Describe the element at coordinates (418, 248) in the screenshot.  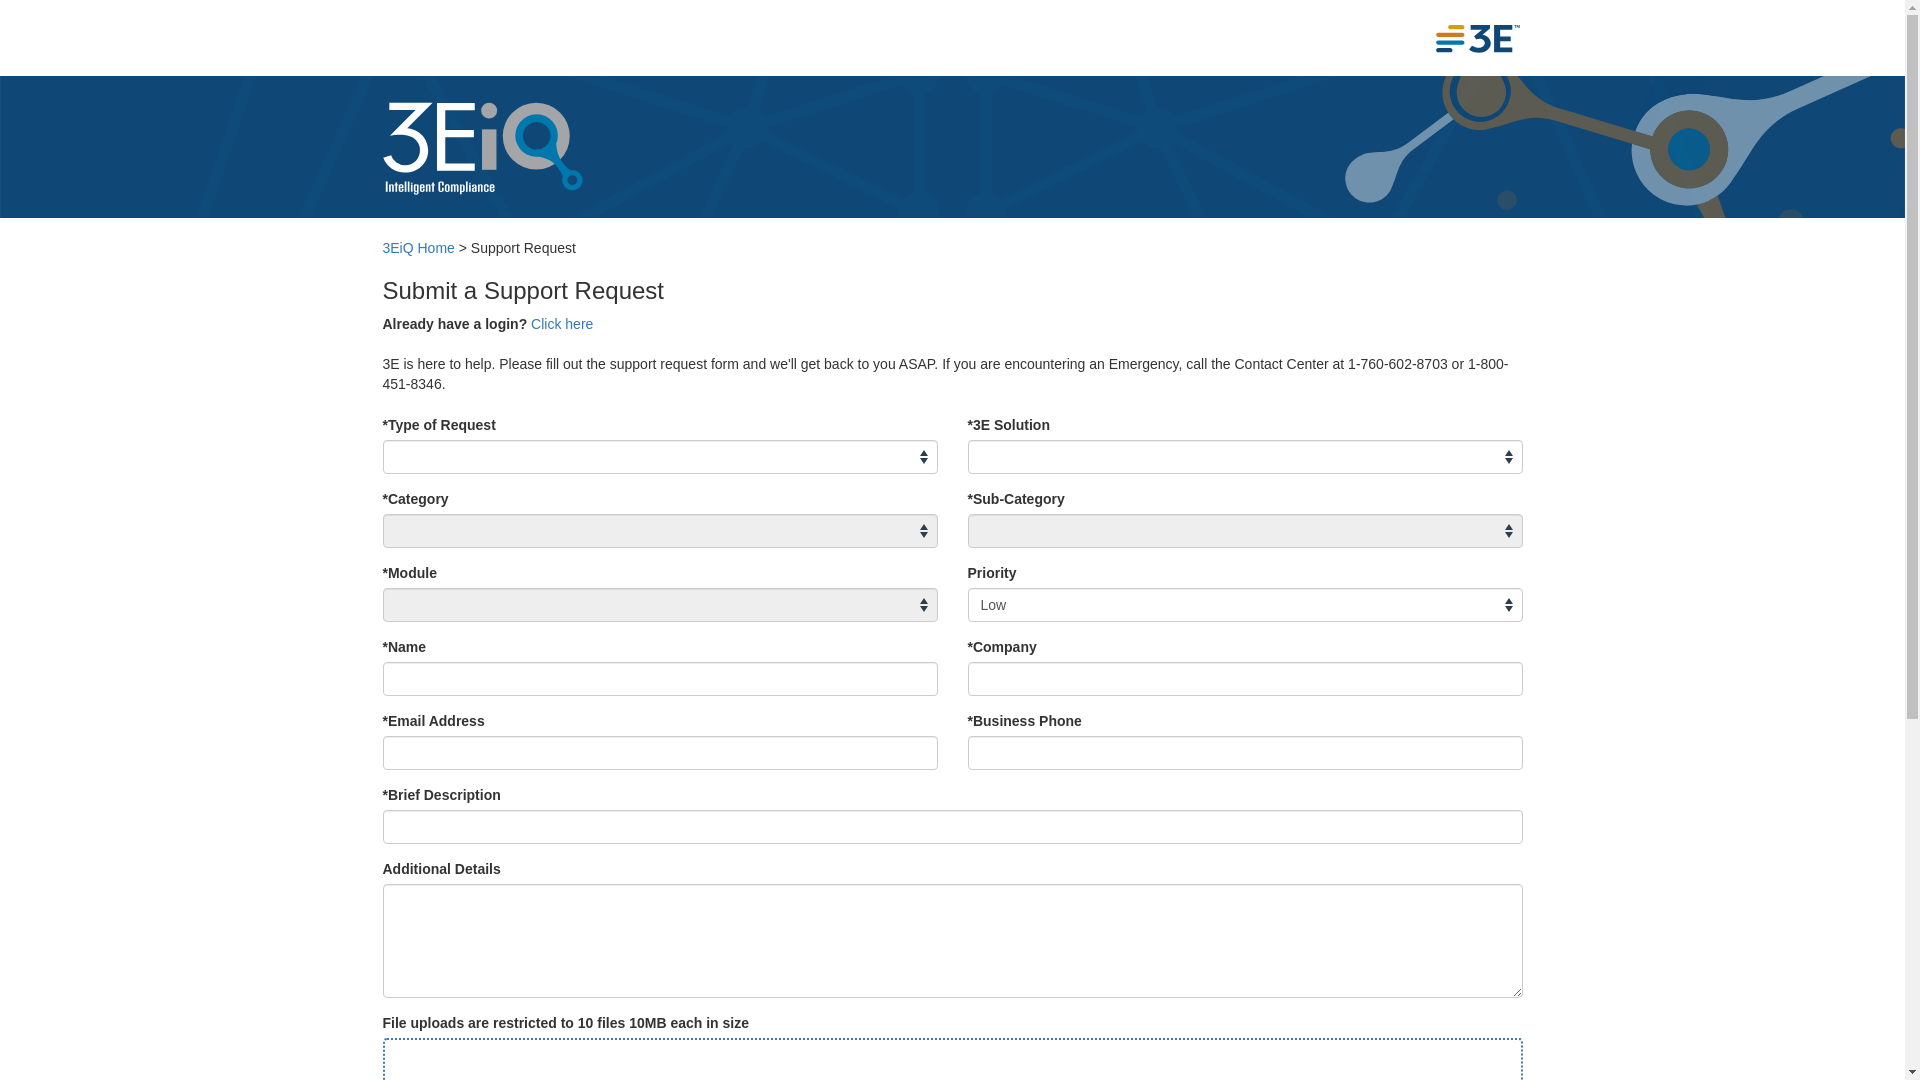
I see `3EiQ Home` at that location.